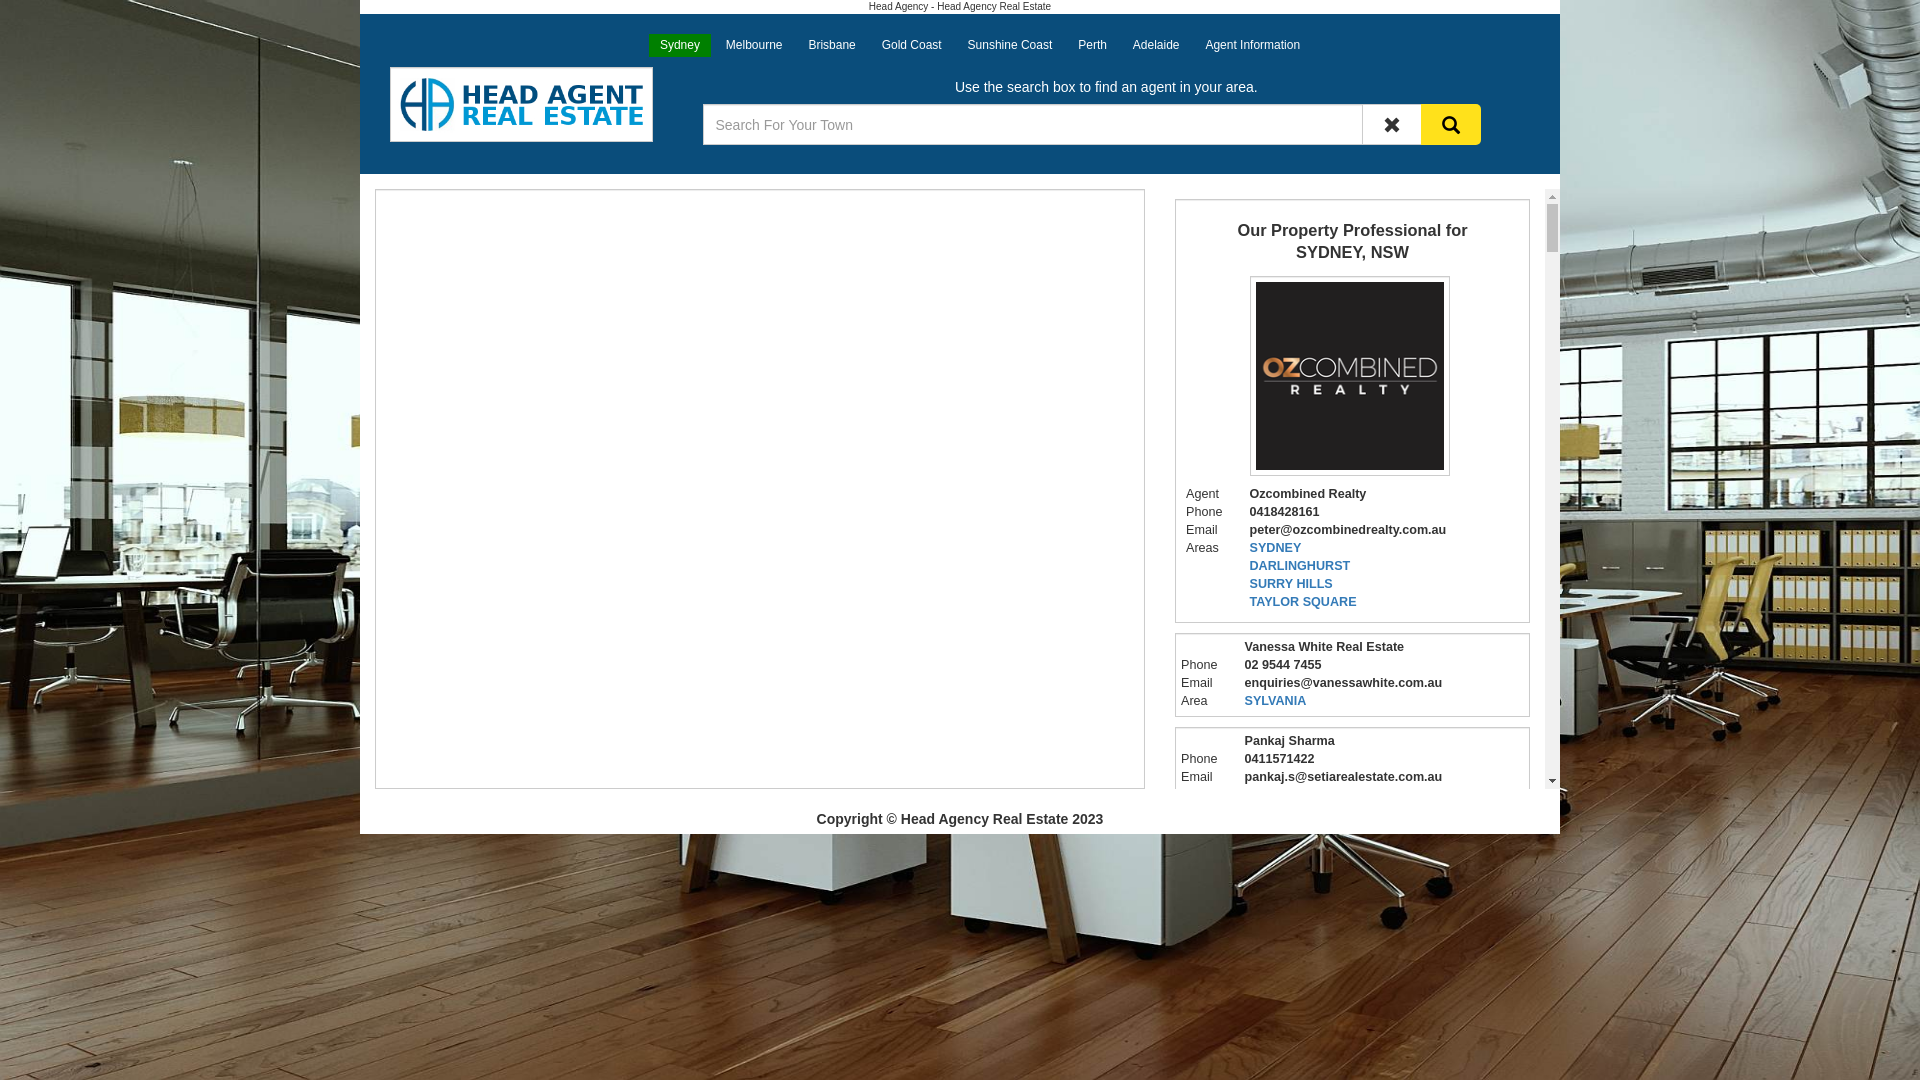 The image size is (1920, 1080). I want to click on Gold Coast, so click(912, 45).